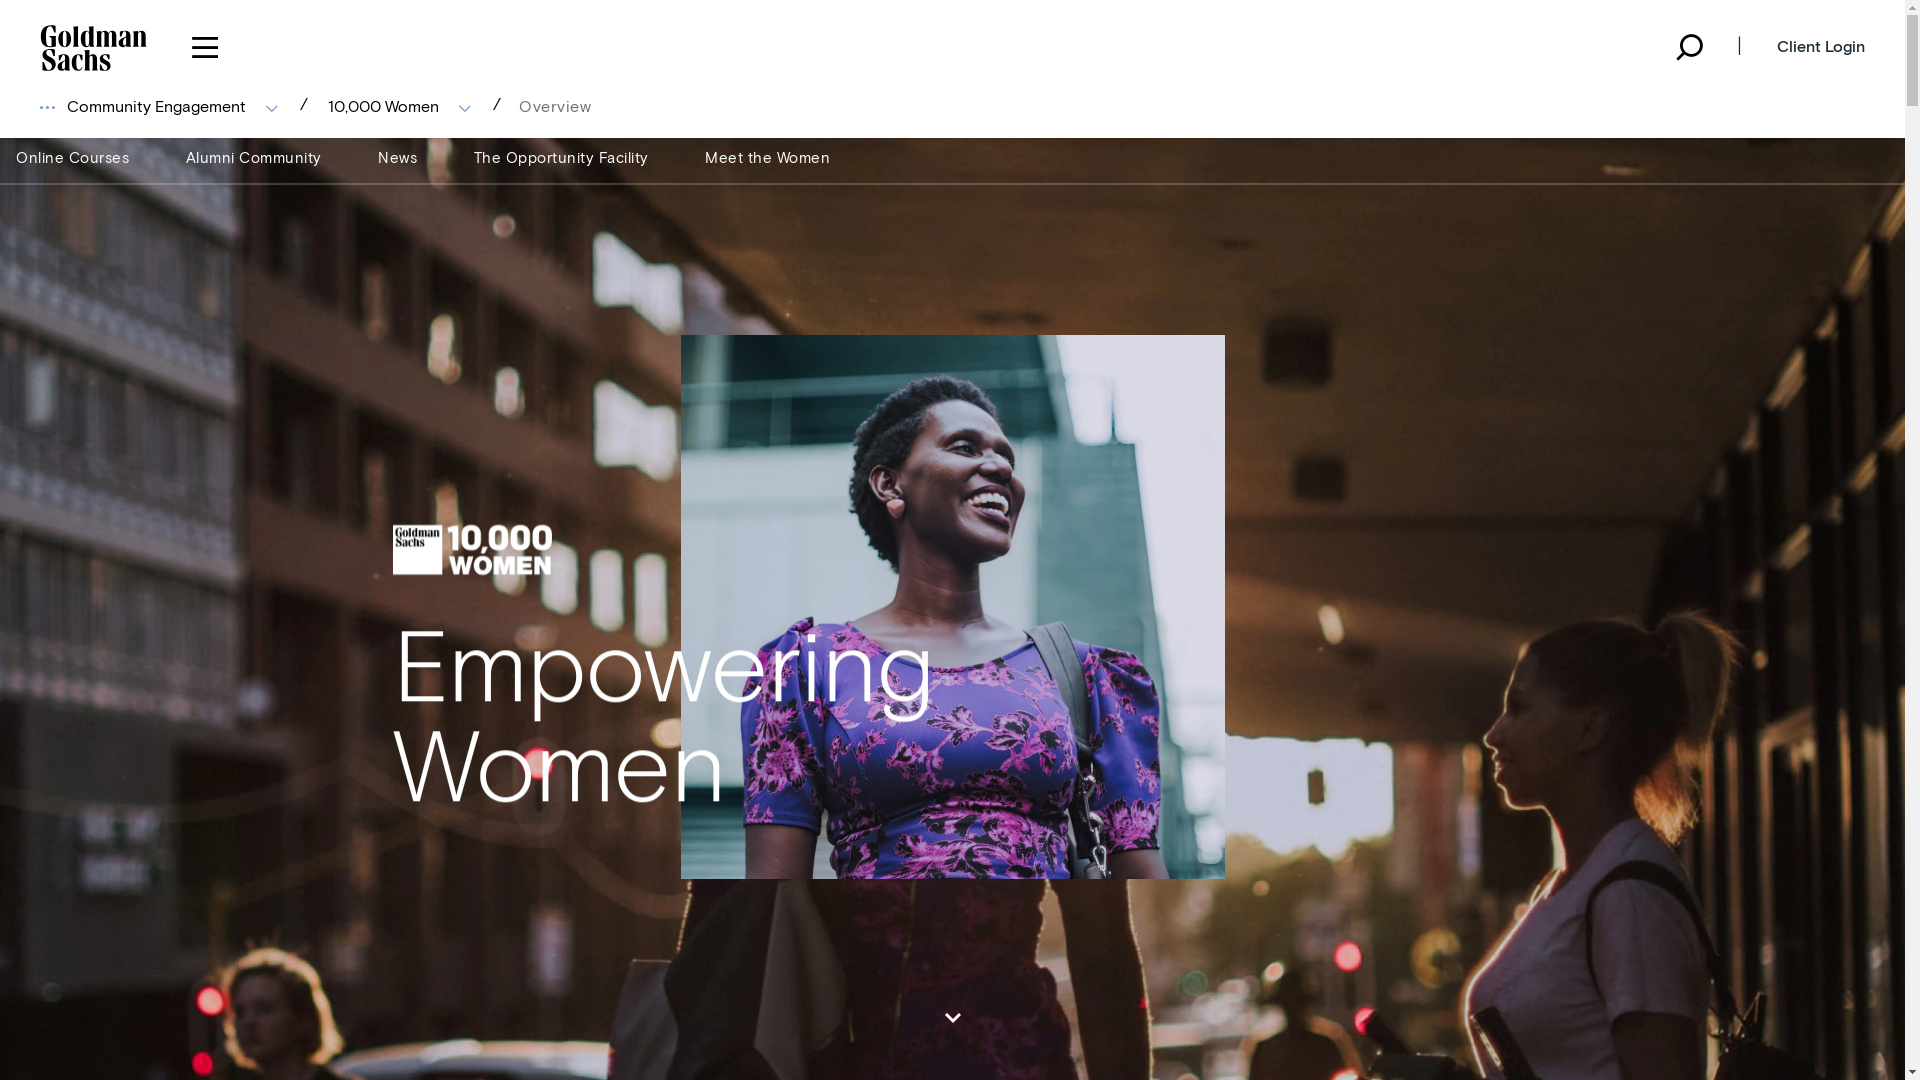 The height and width of the screenshot is (1080, 1920). I want to click on Community Engagement, so click(172, 106).